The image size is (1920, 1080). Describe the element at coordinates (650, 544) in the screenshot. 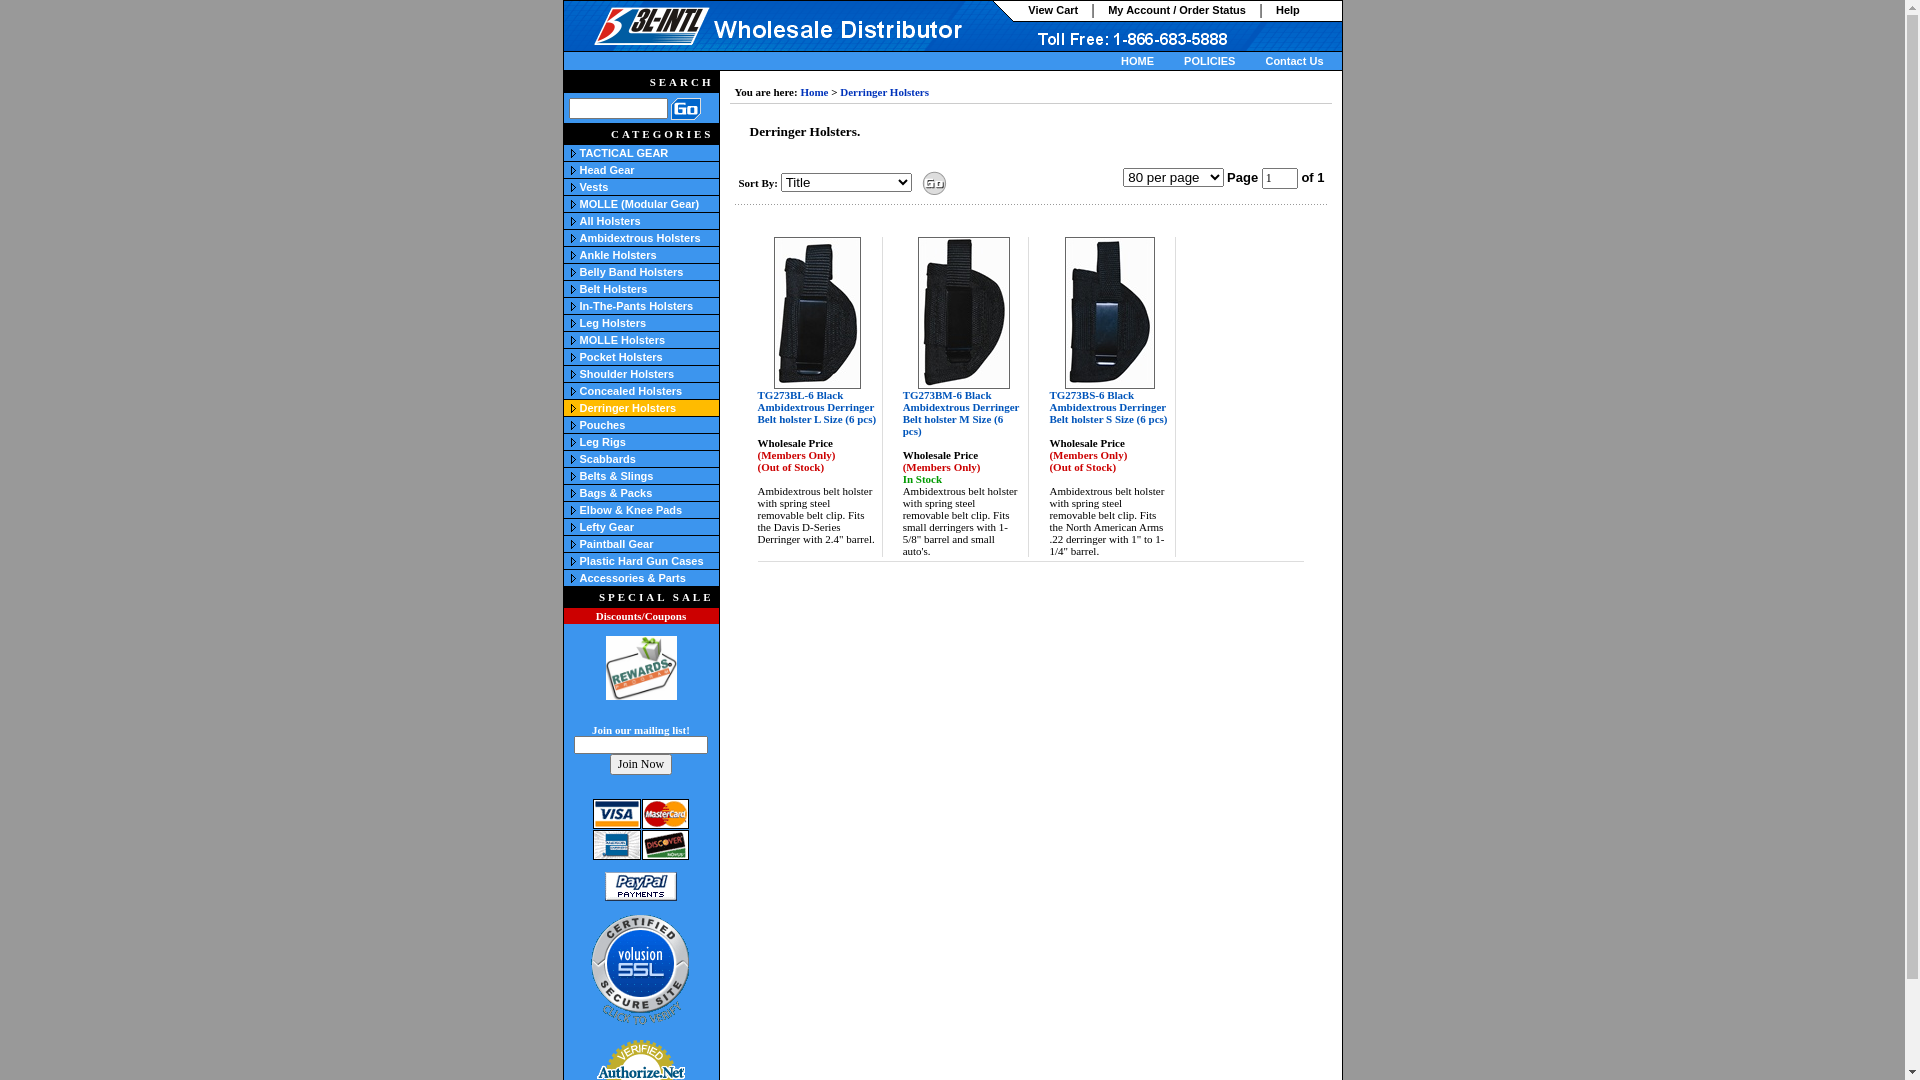

I see `Paintball Gear` at that location.